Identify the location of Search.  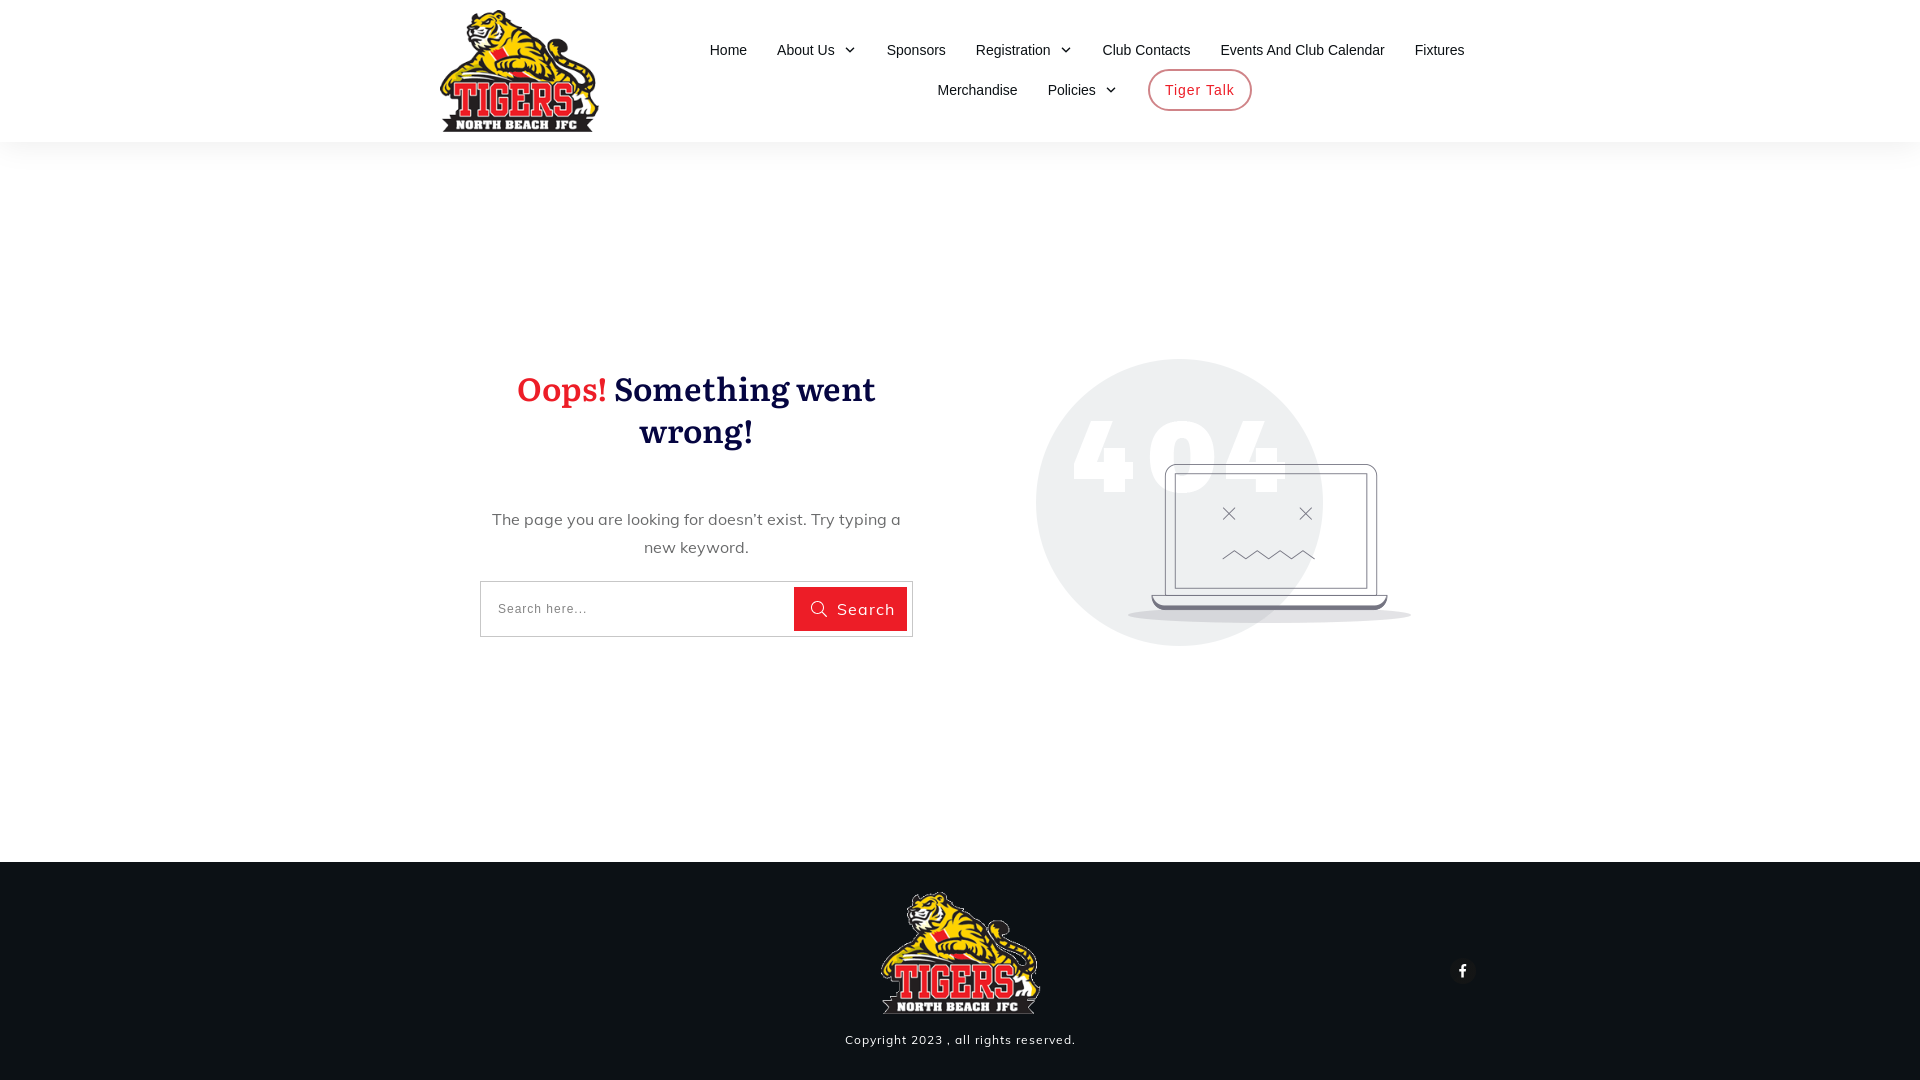
(850, 609).